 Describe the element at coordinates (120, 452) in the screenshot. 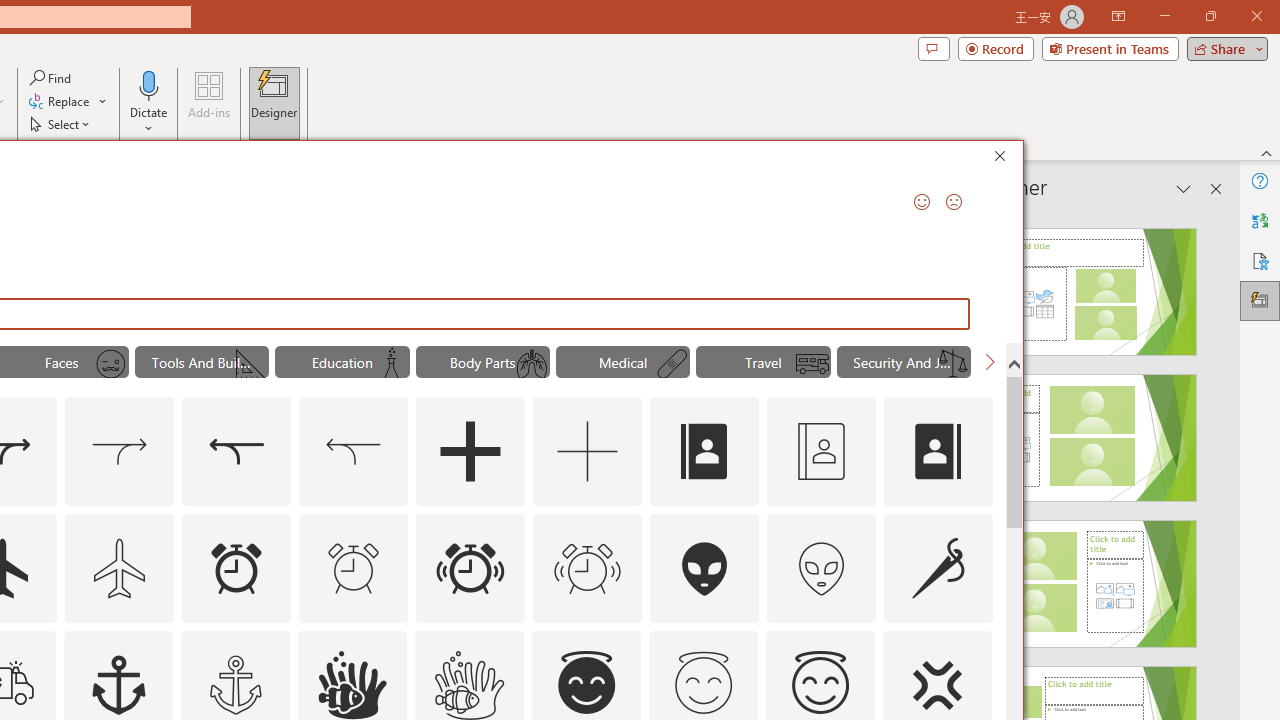

I see `AutomationID: Icons_Acquisition_LTR_M` at that location.